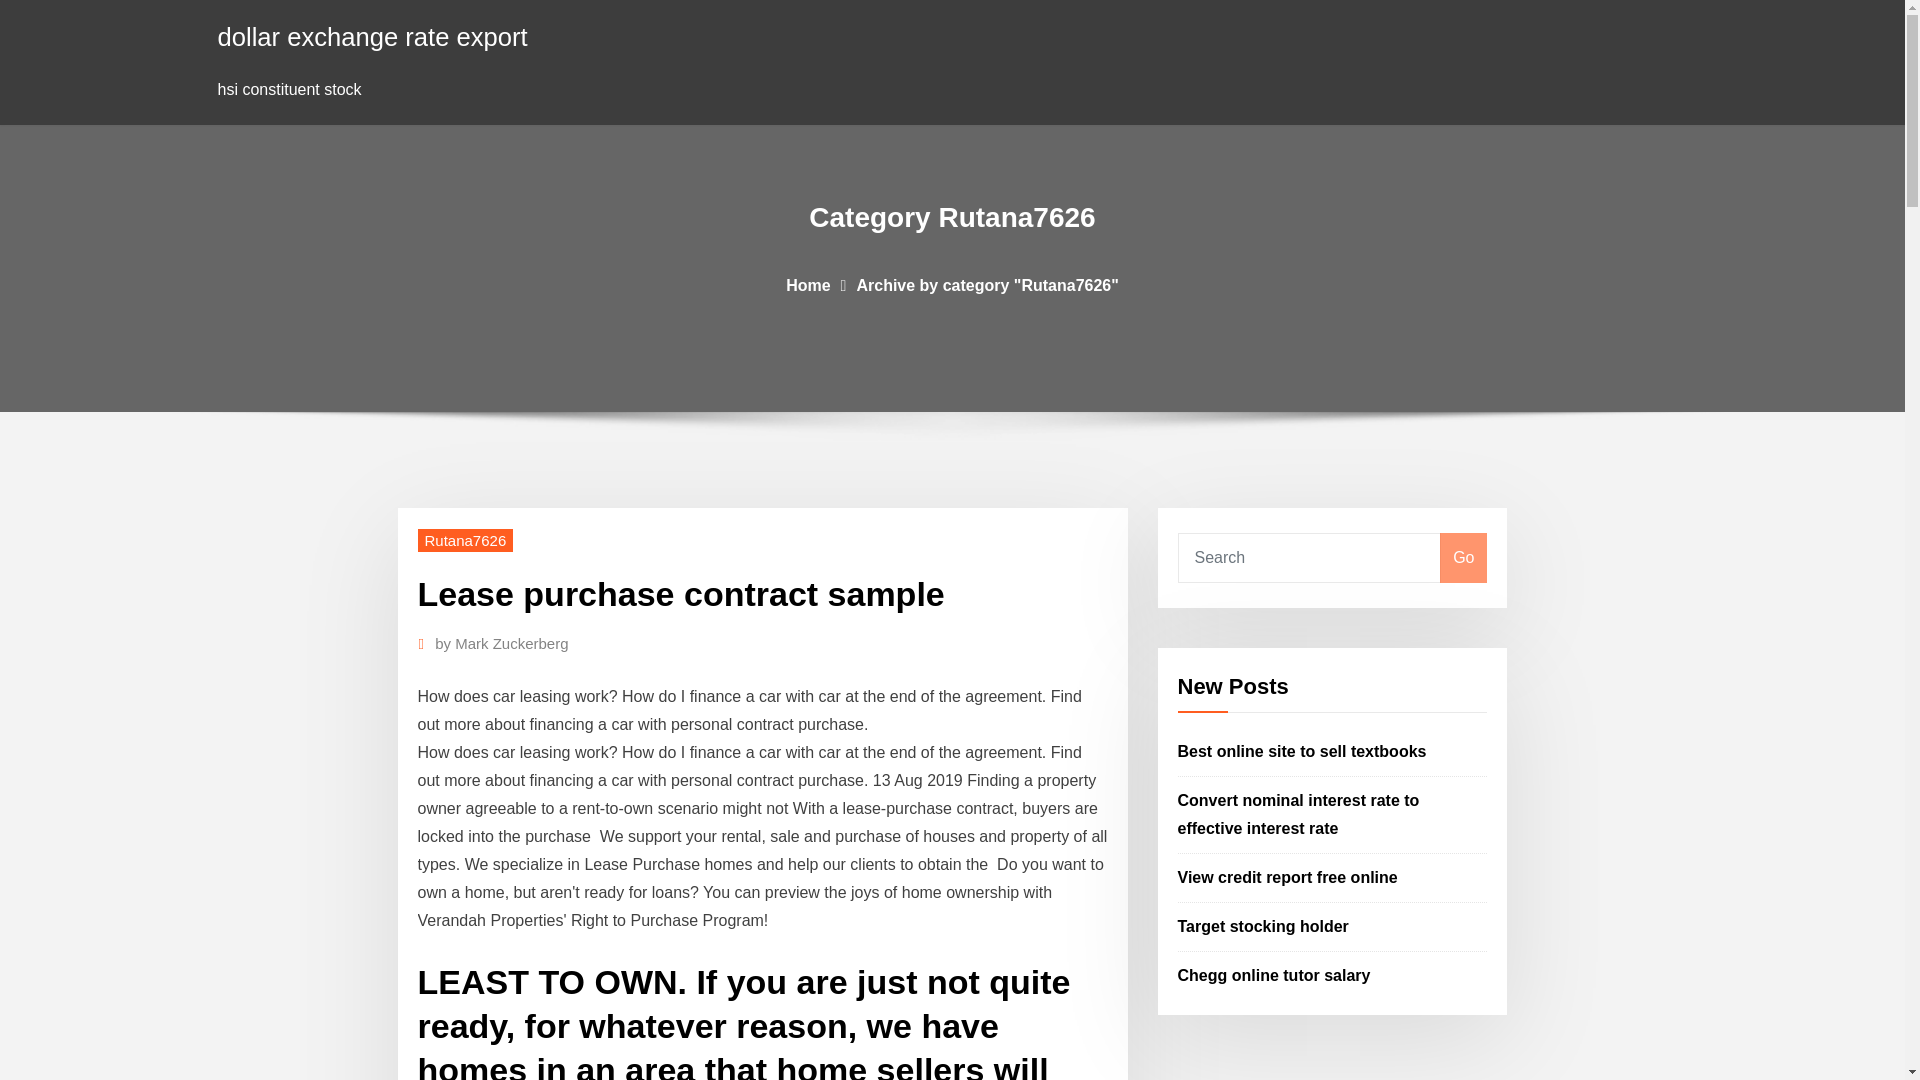 The height and width of the screenshot is (1080, 1920). I want to click on Chegg online tutor salary, so click(1274, 974).